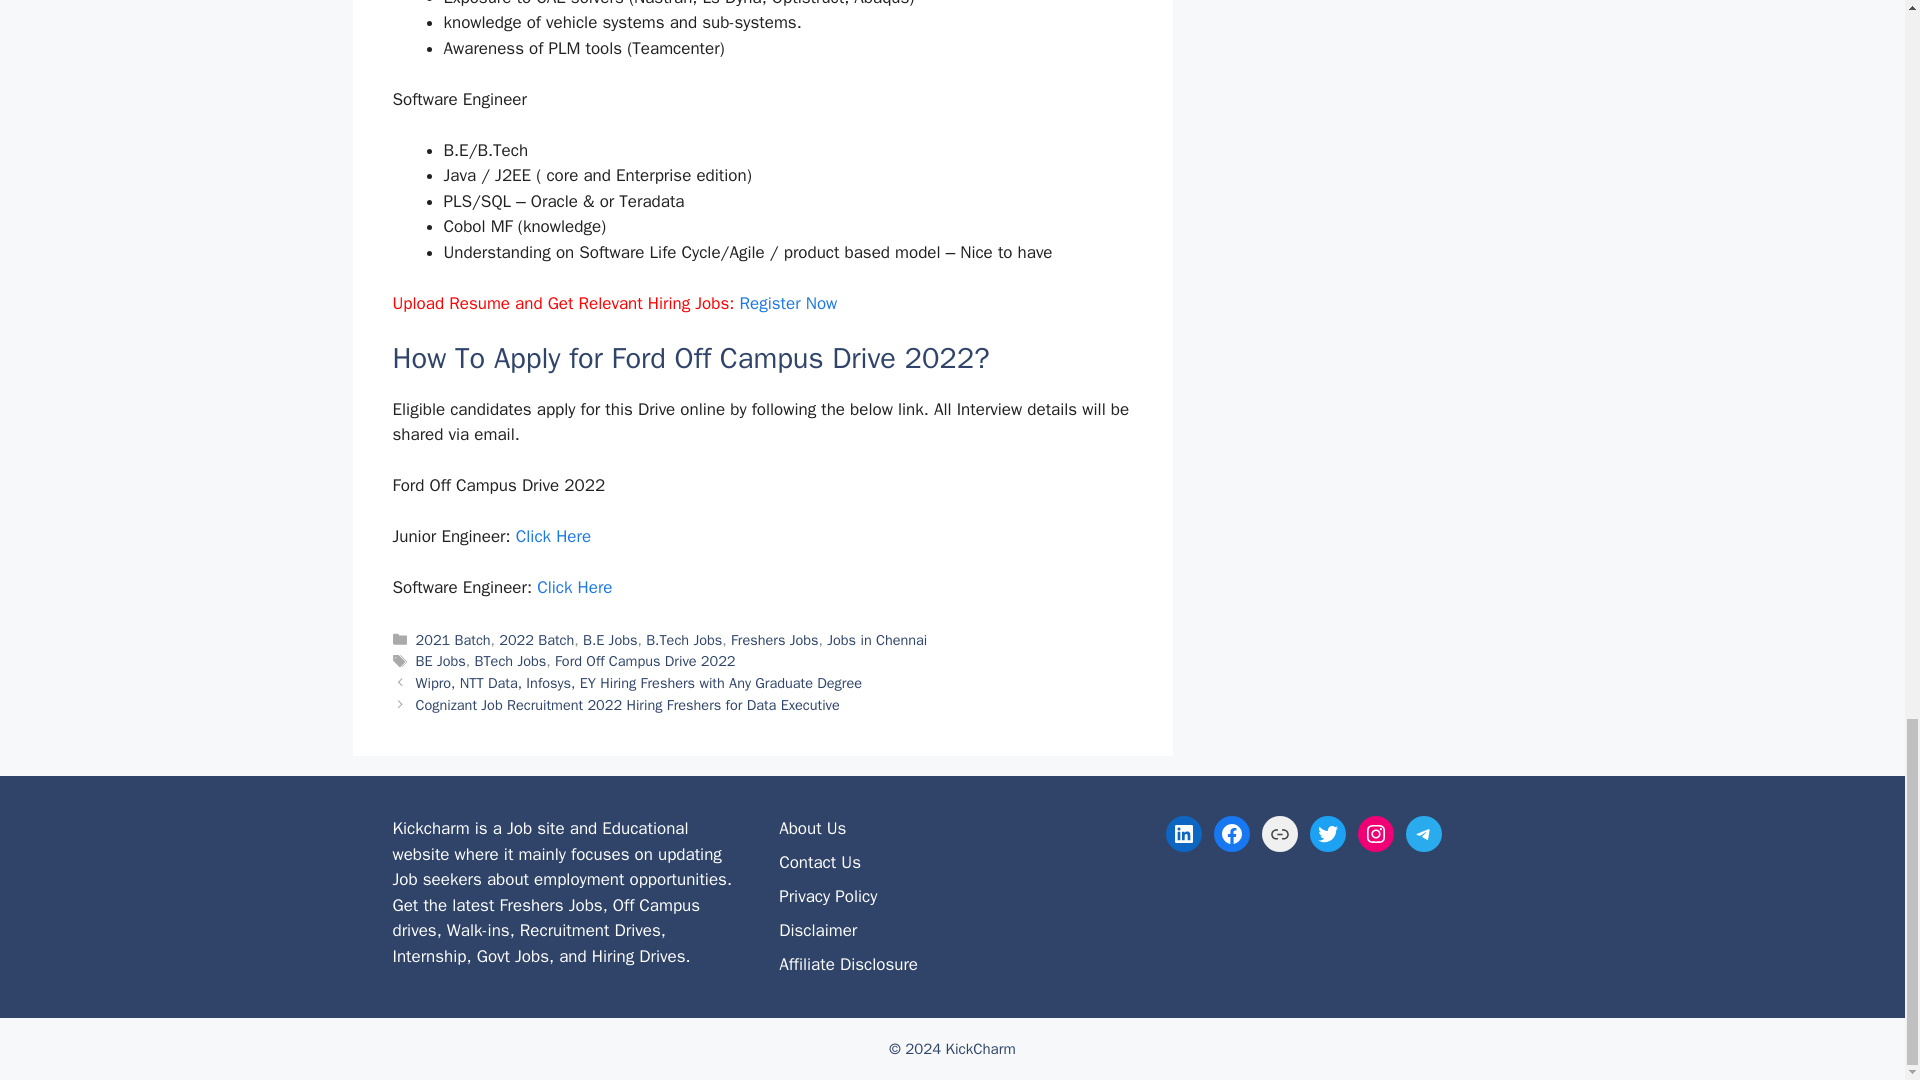 This screenshot has width=1920, height=1080. What do you see at coordinates (554, 536) in the screenshot?
I see `Click Here` at bounding box center [554, 536].